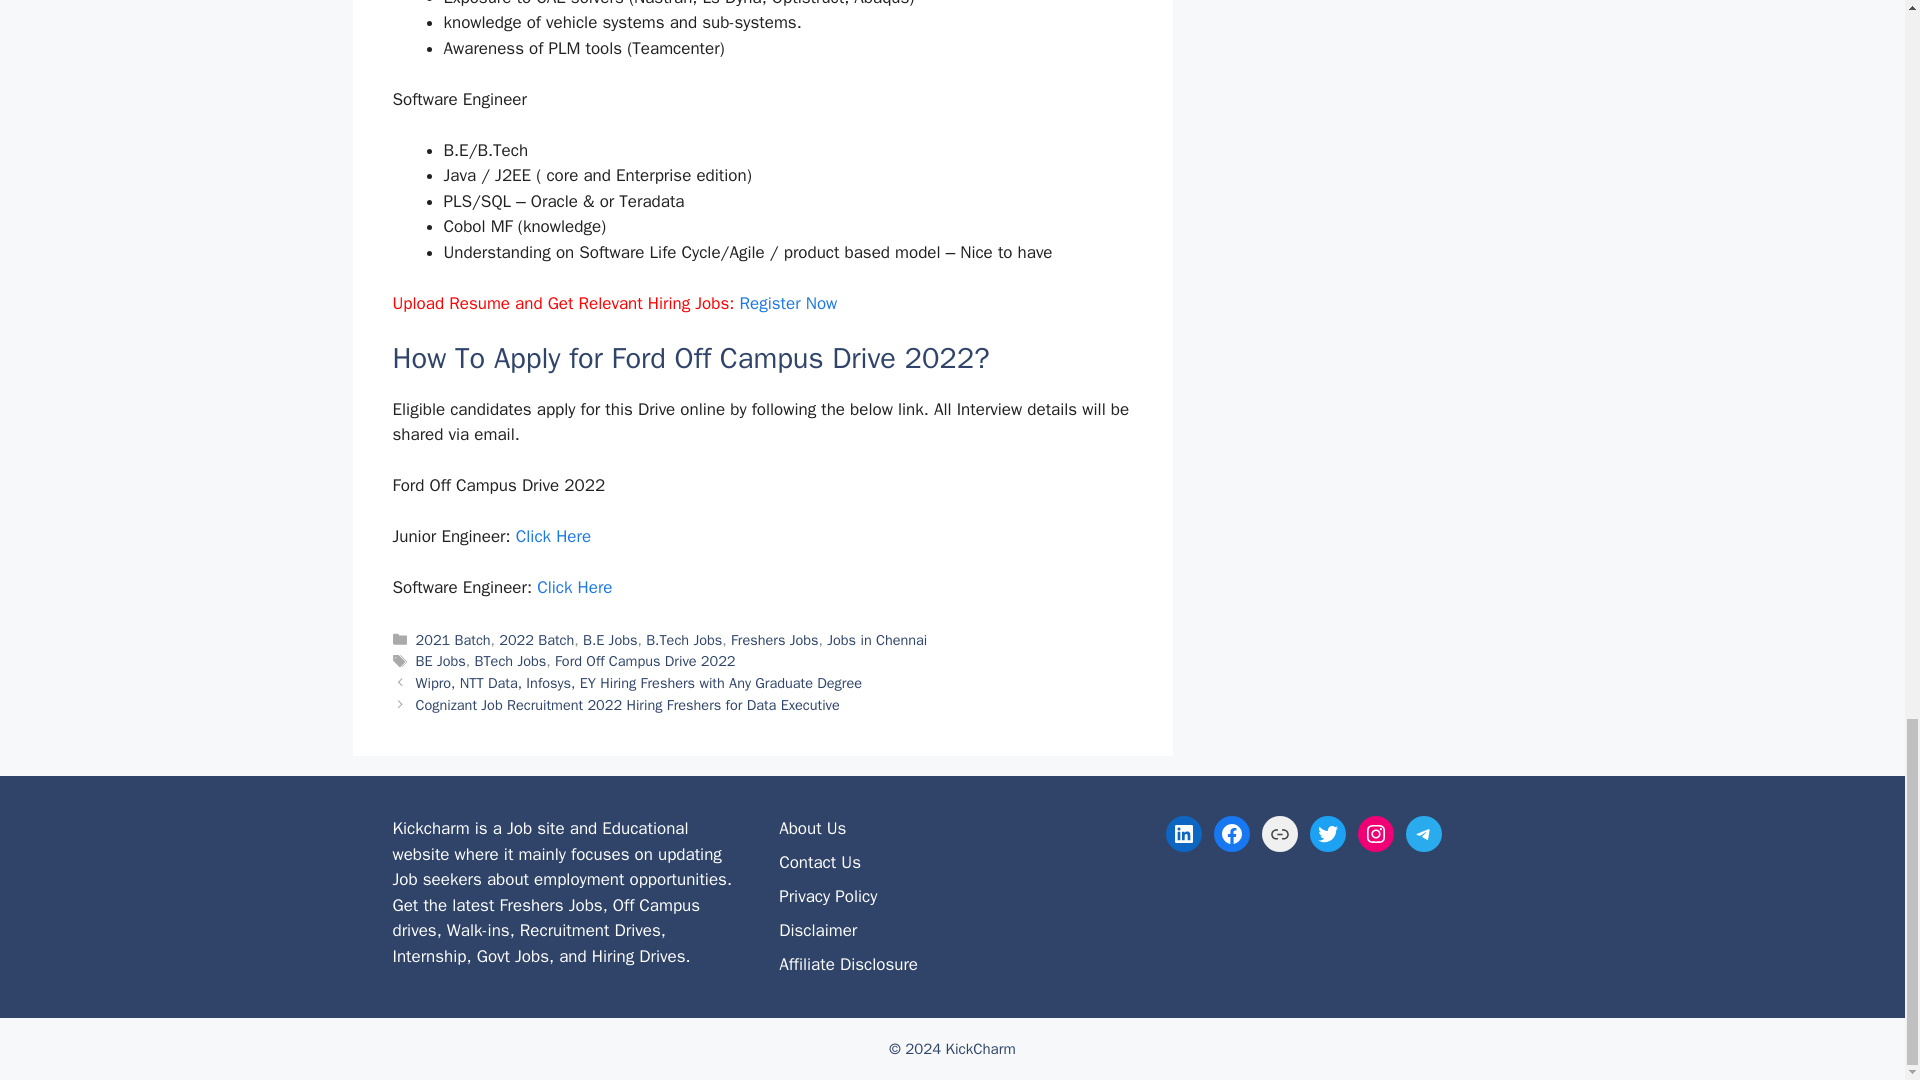 This screenshot has width=1920, height=1080. What do you see at coordinates (554, 536) in the screenshot?
I see `Click Here` at bounding box center [554, 536].